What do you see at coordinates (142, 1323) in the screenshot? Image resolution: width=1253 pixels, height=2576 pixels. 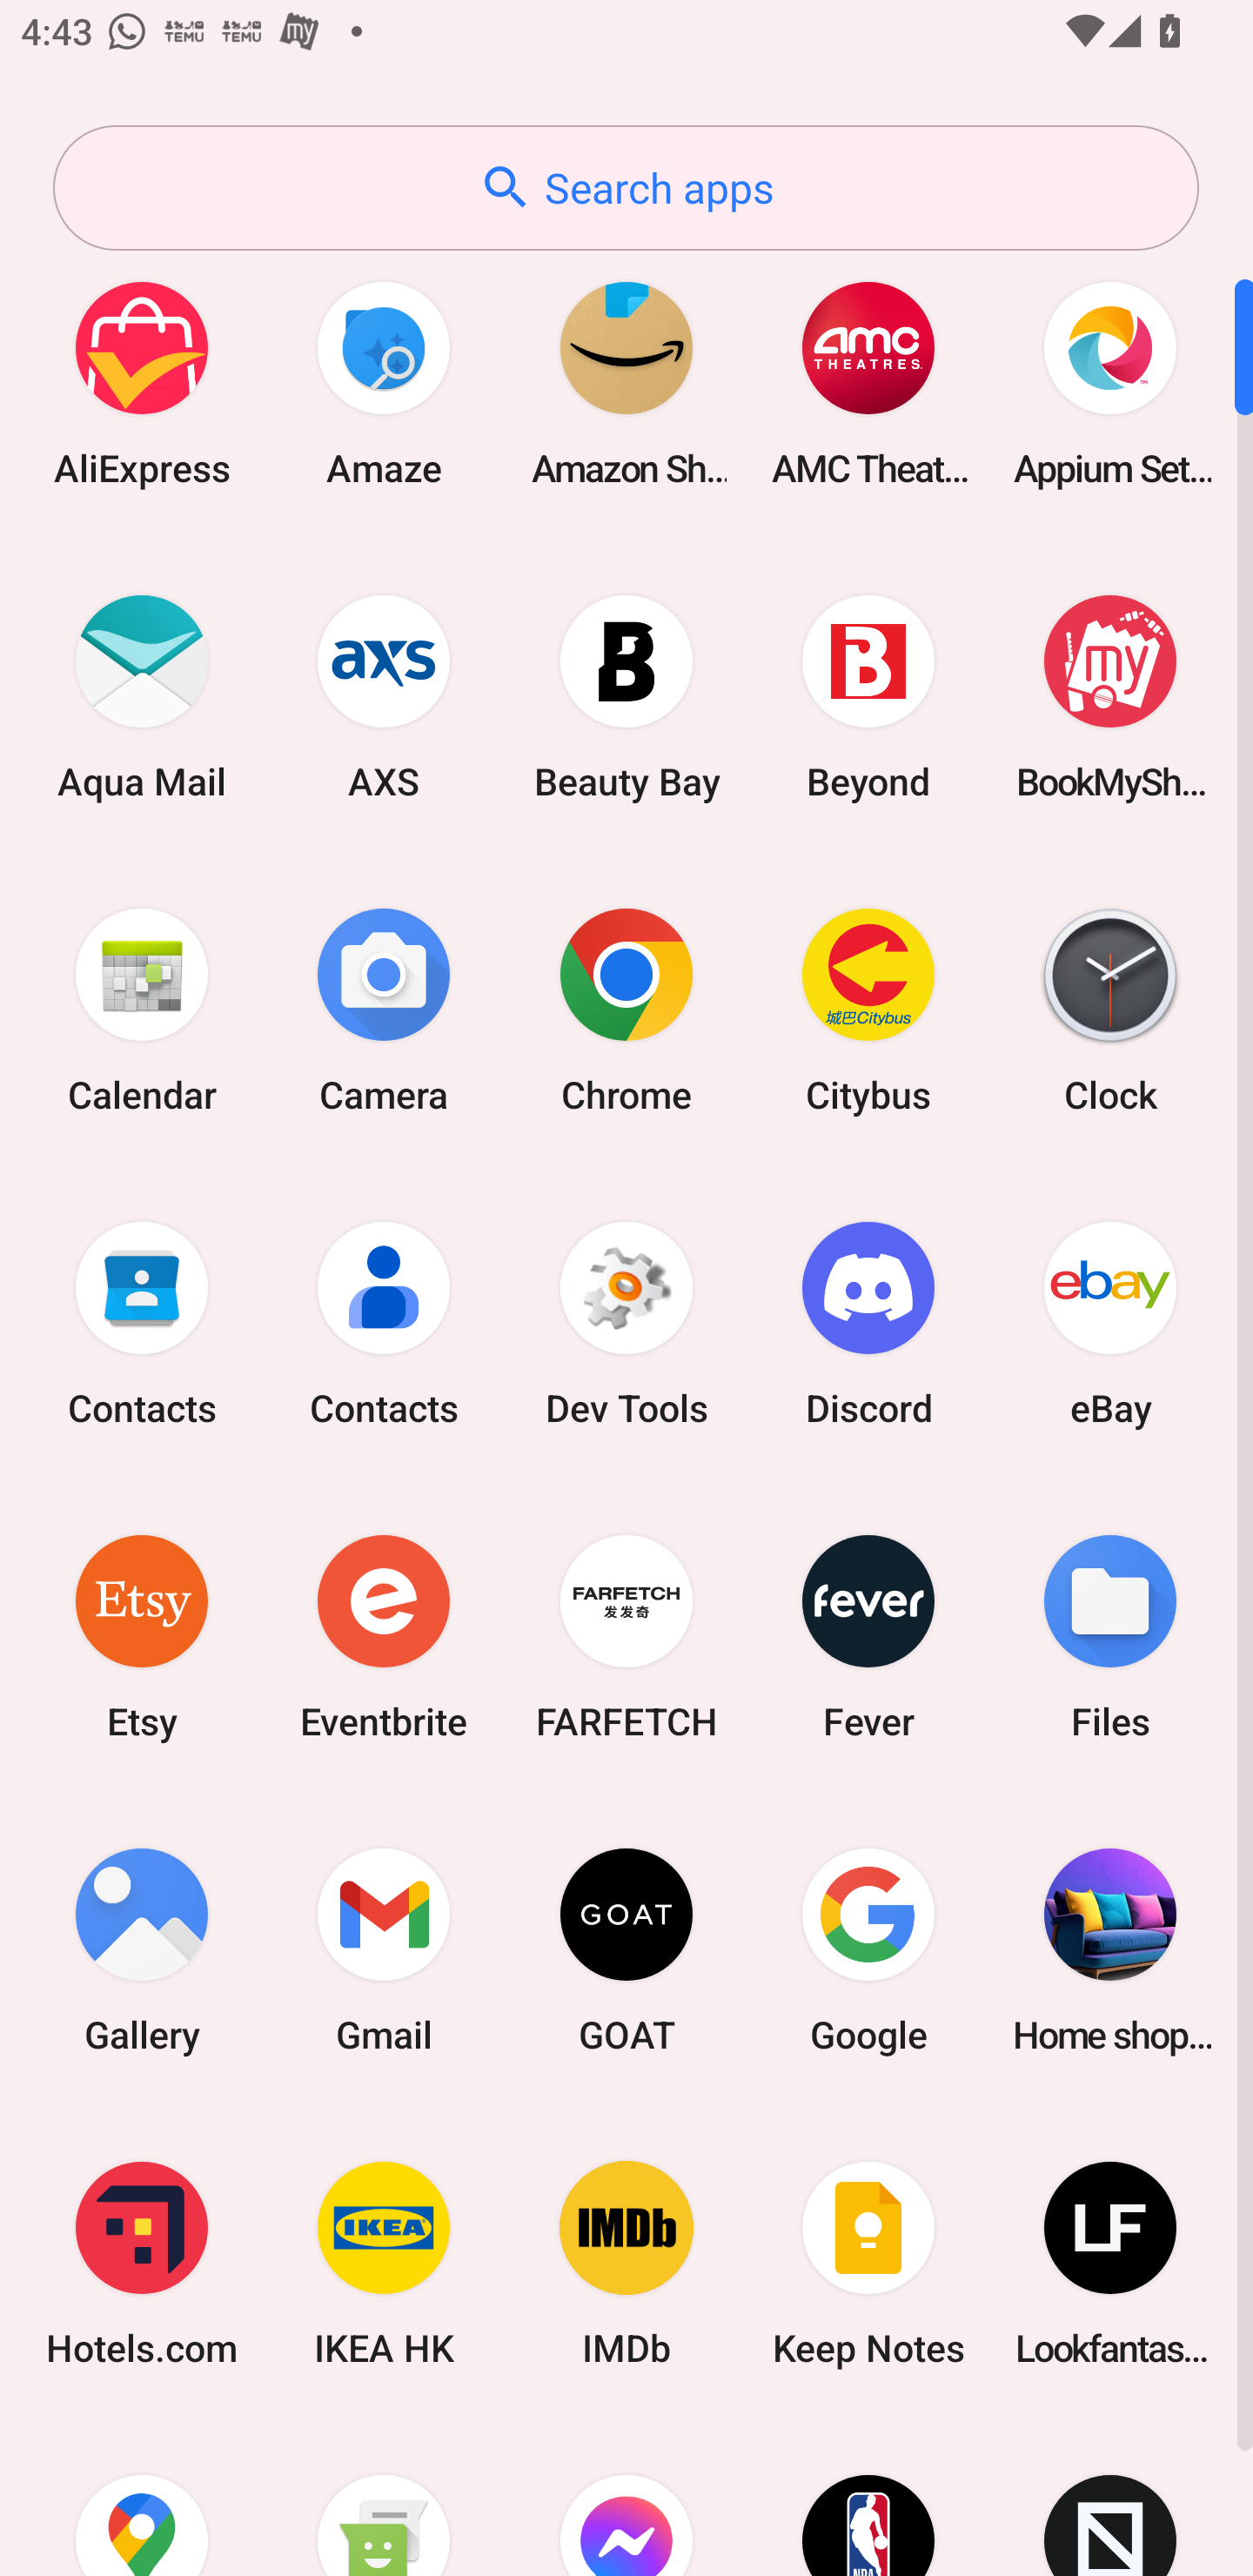 I see `Contacts` at bounding box center [142, 1323].